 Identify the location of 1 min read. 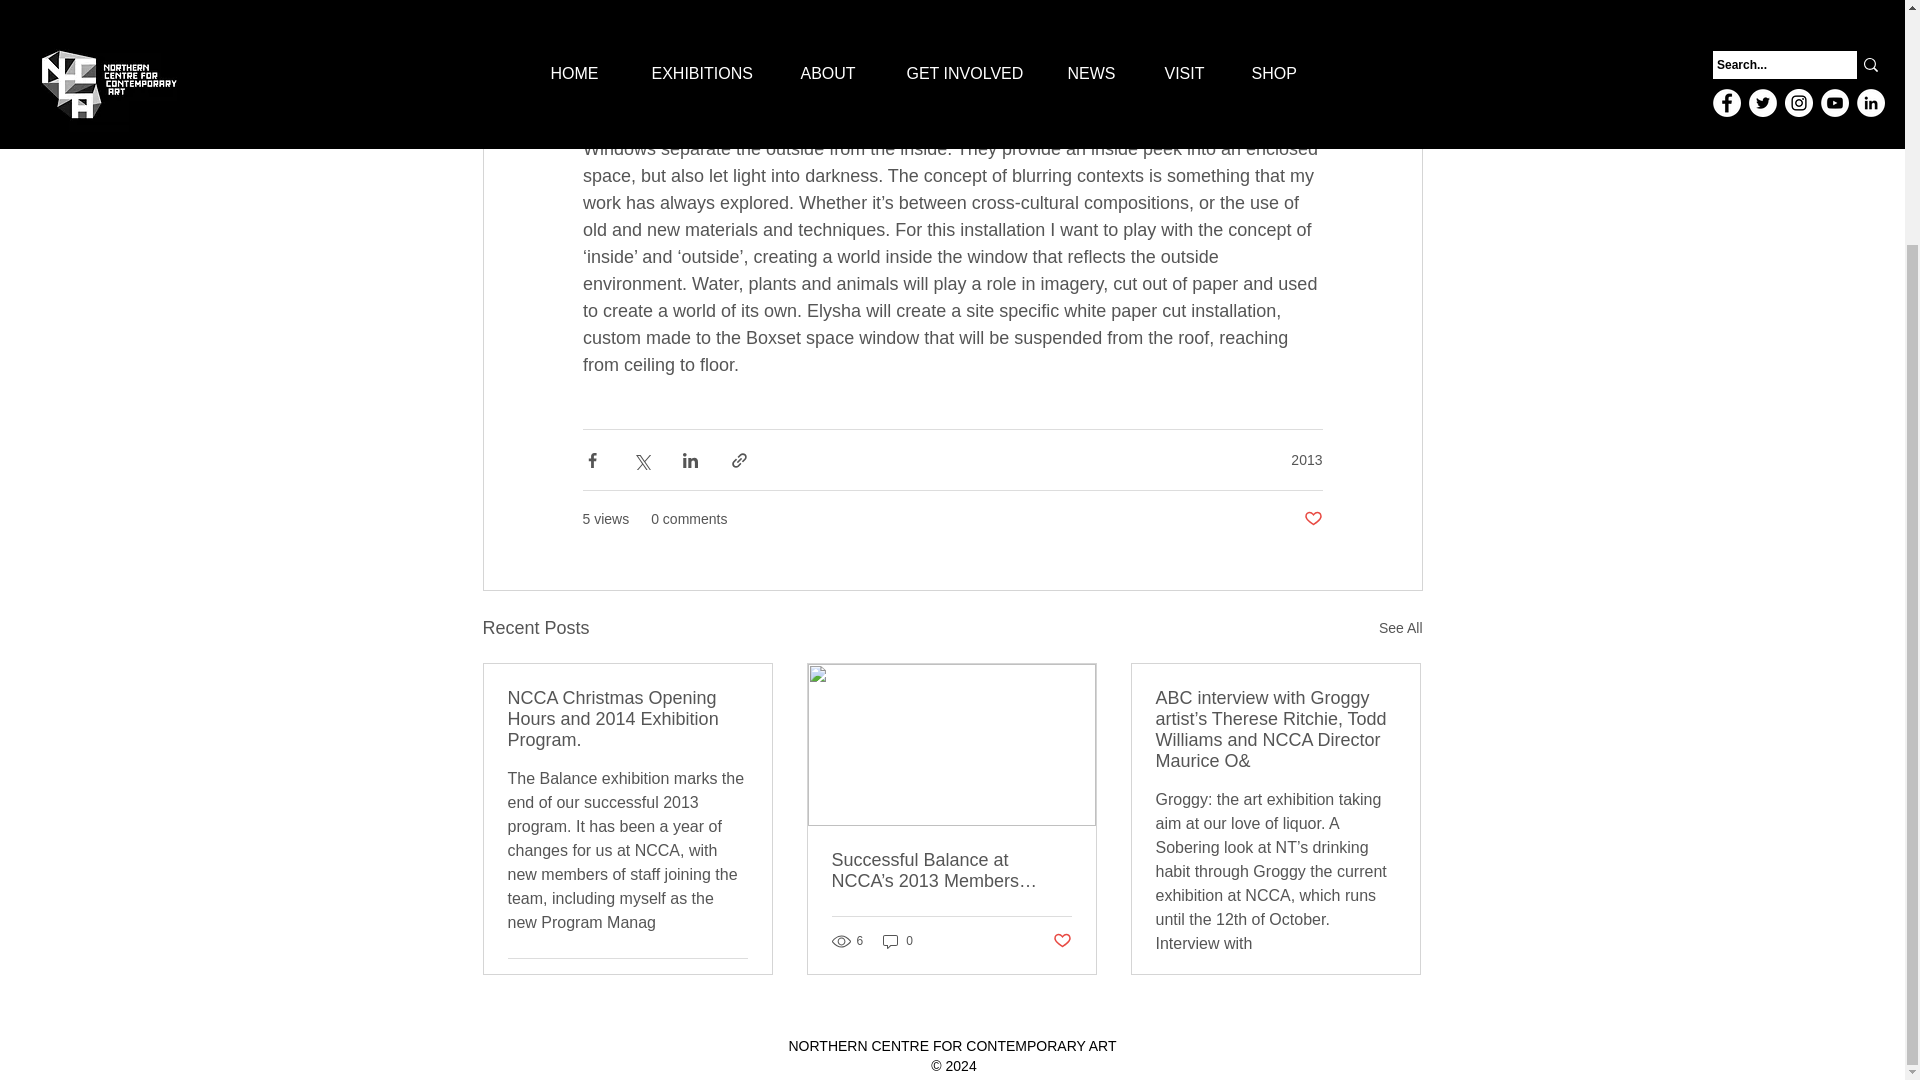
(868, 23).